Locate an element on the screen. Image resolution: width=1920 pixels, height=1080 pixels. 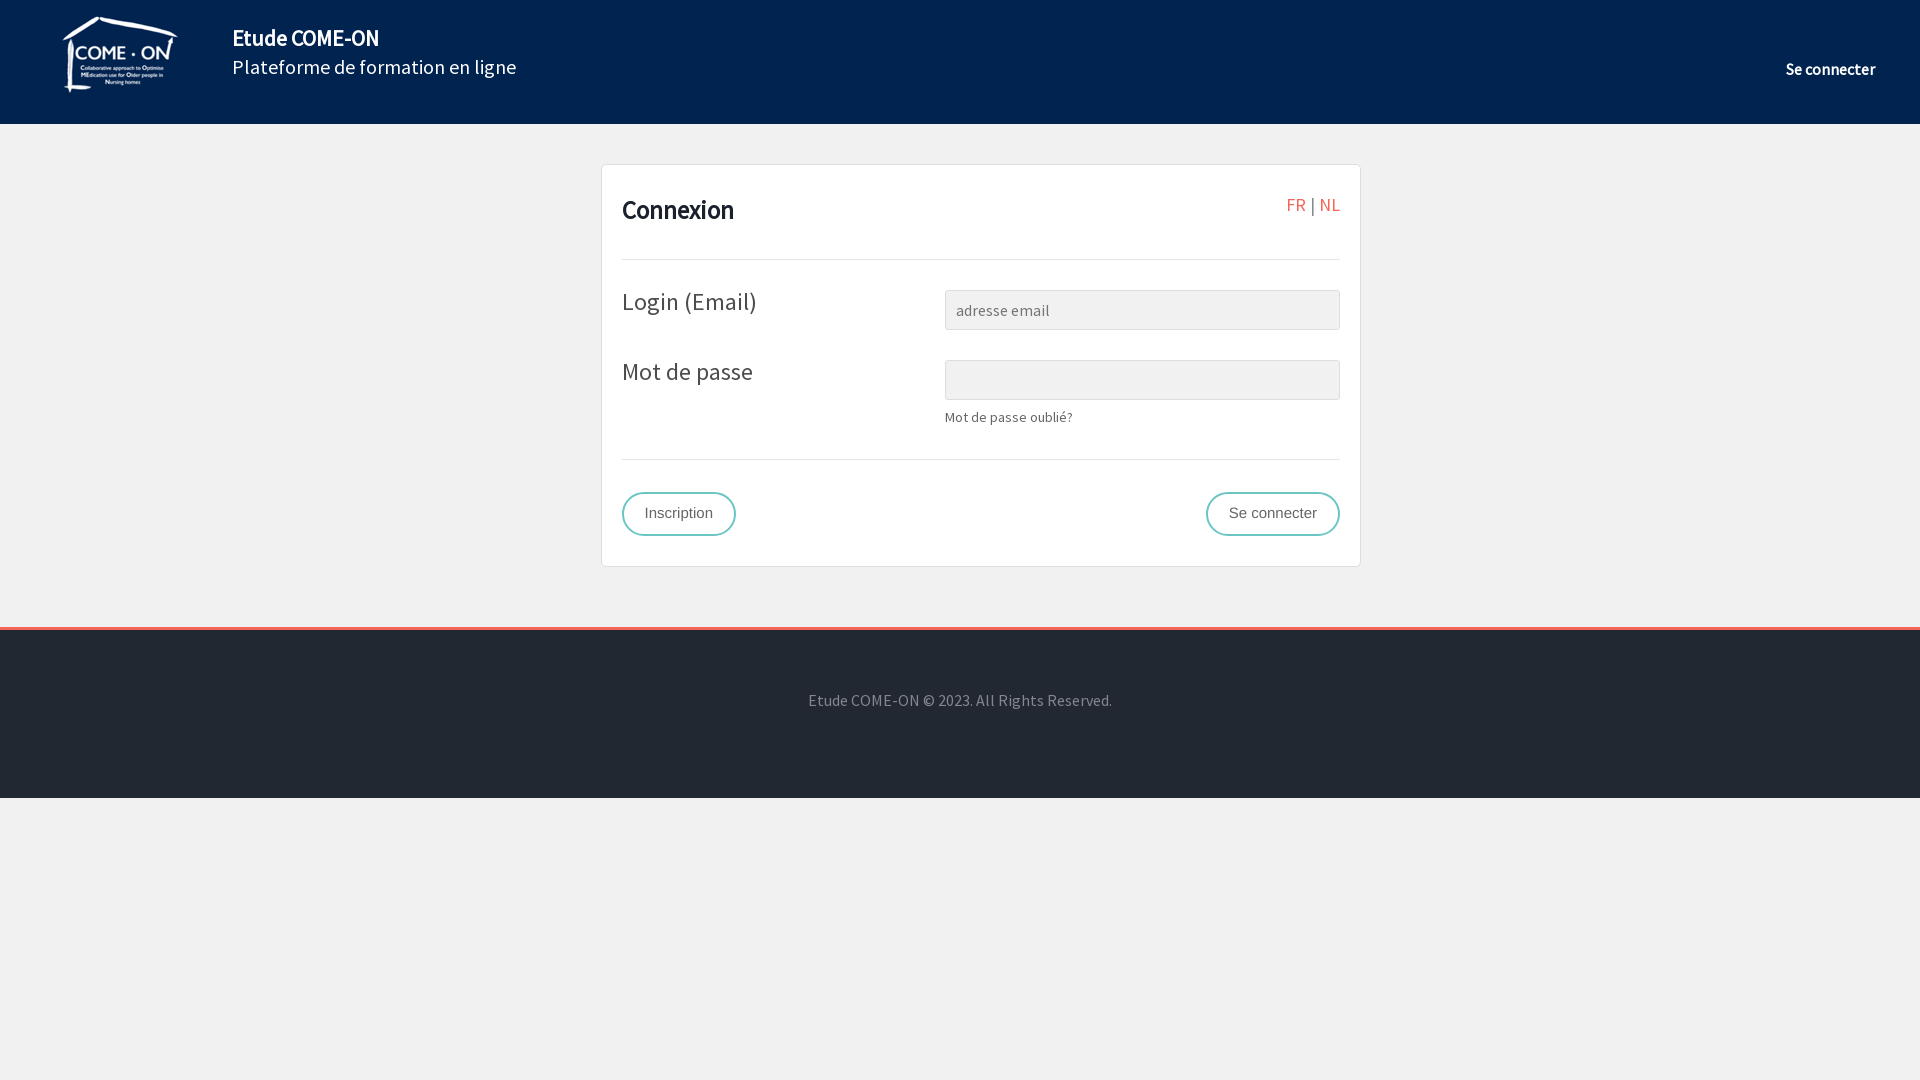
FR is located at coordinates (1296, 204).